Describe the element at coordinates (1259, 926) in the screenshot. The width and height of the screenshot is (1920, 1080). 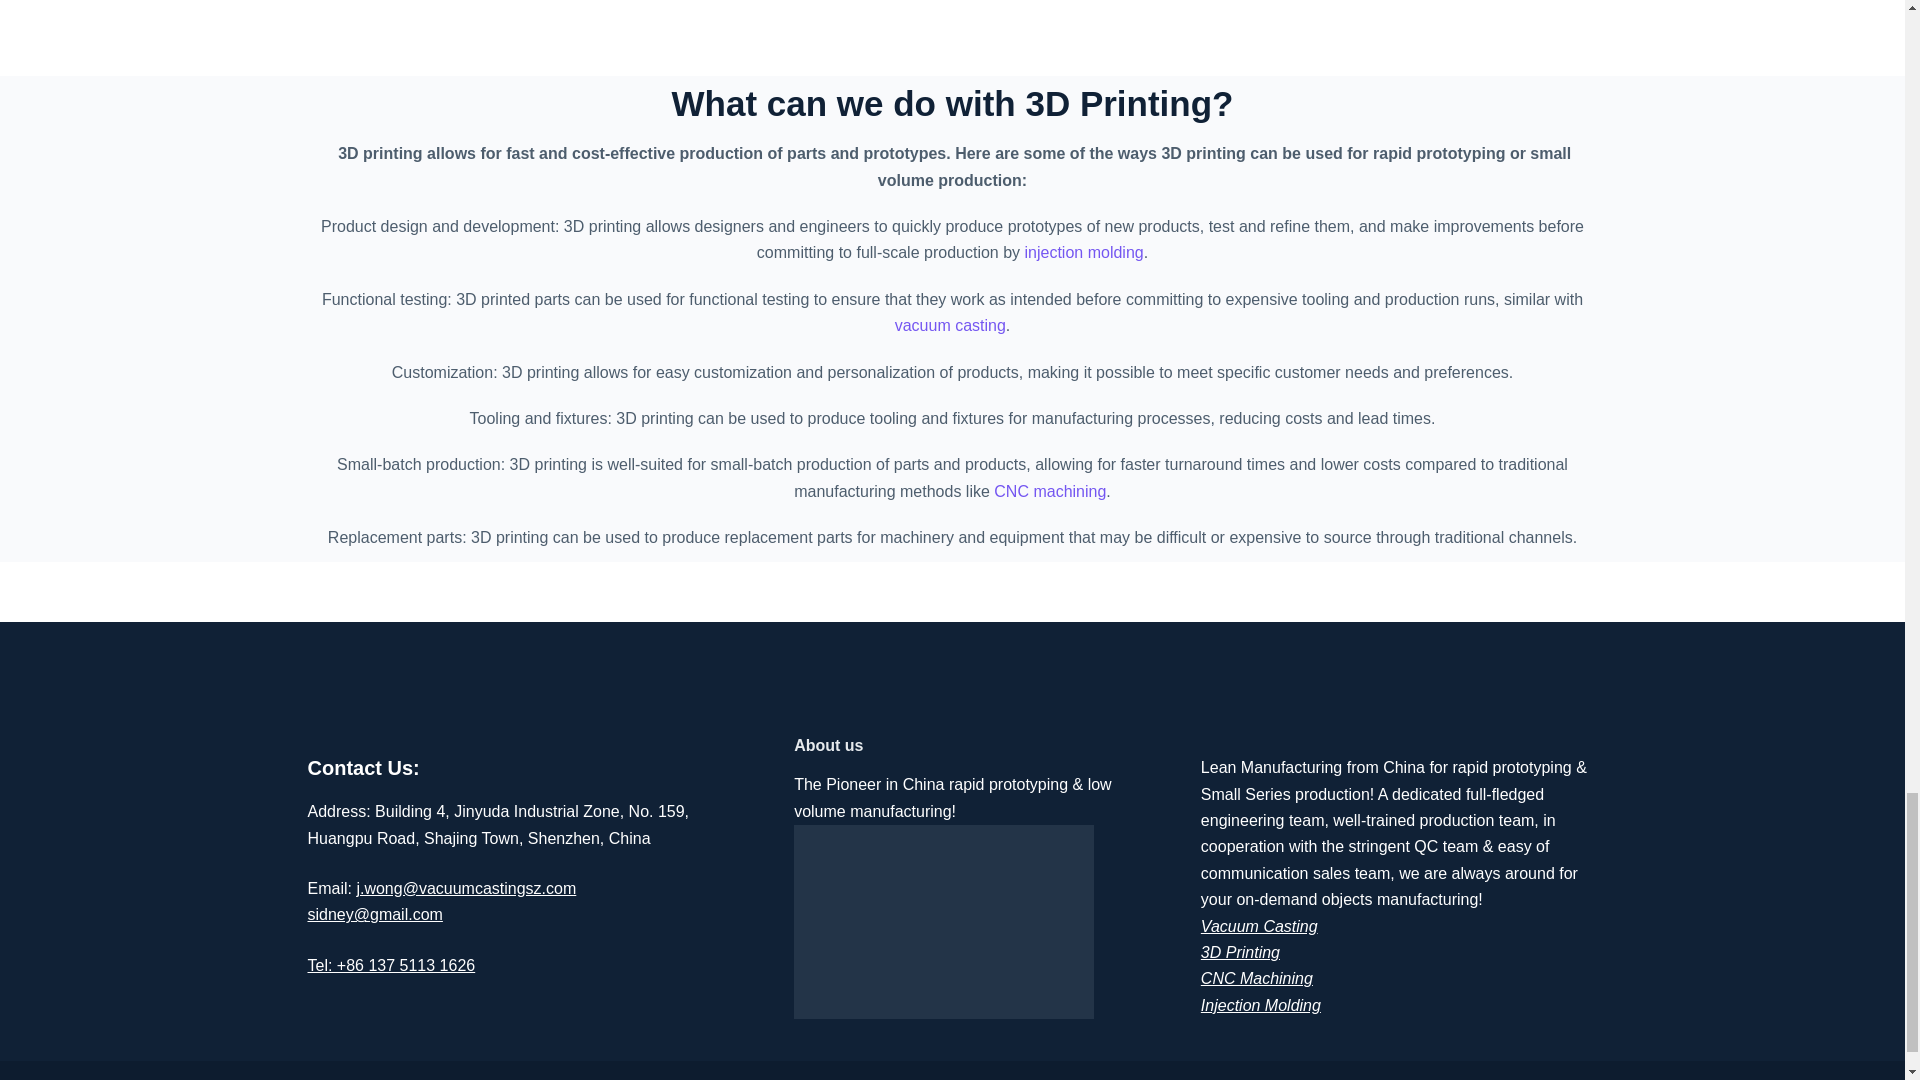
I see `Vacuum Casting` at that location.